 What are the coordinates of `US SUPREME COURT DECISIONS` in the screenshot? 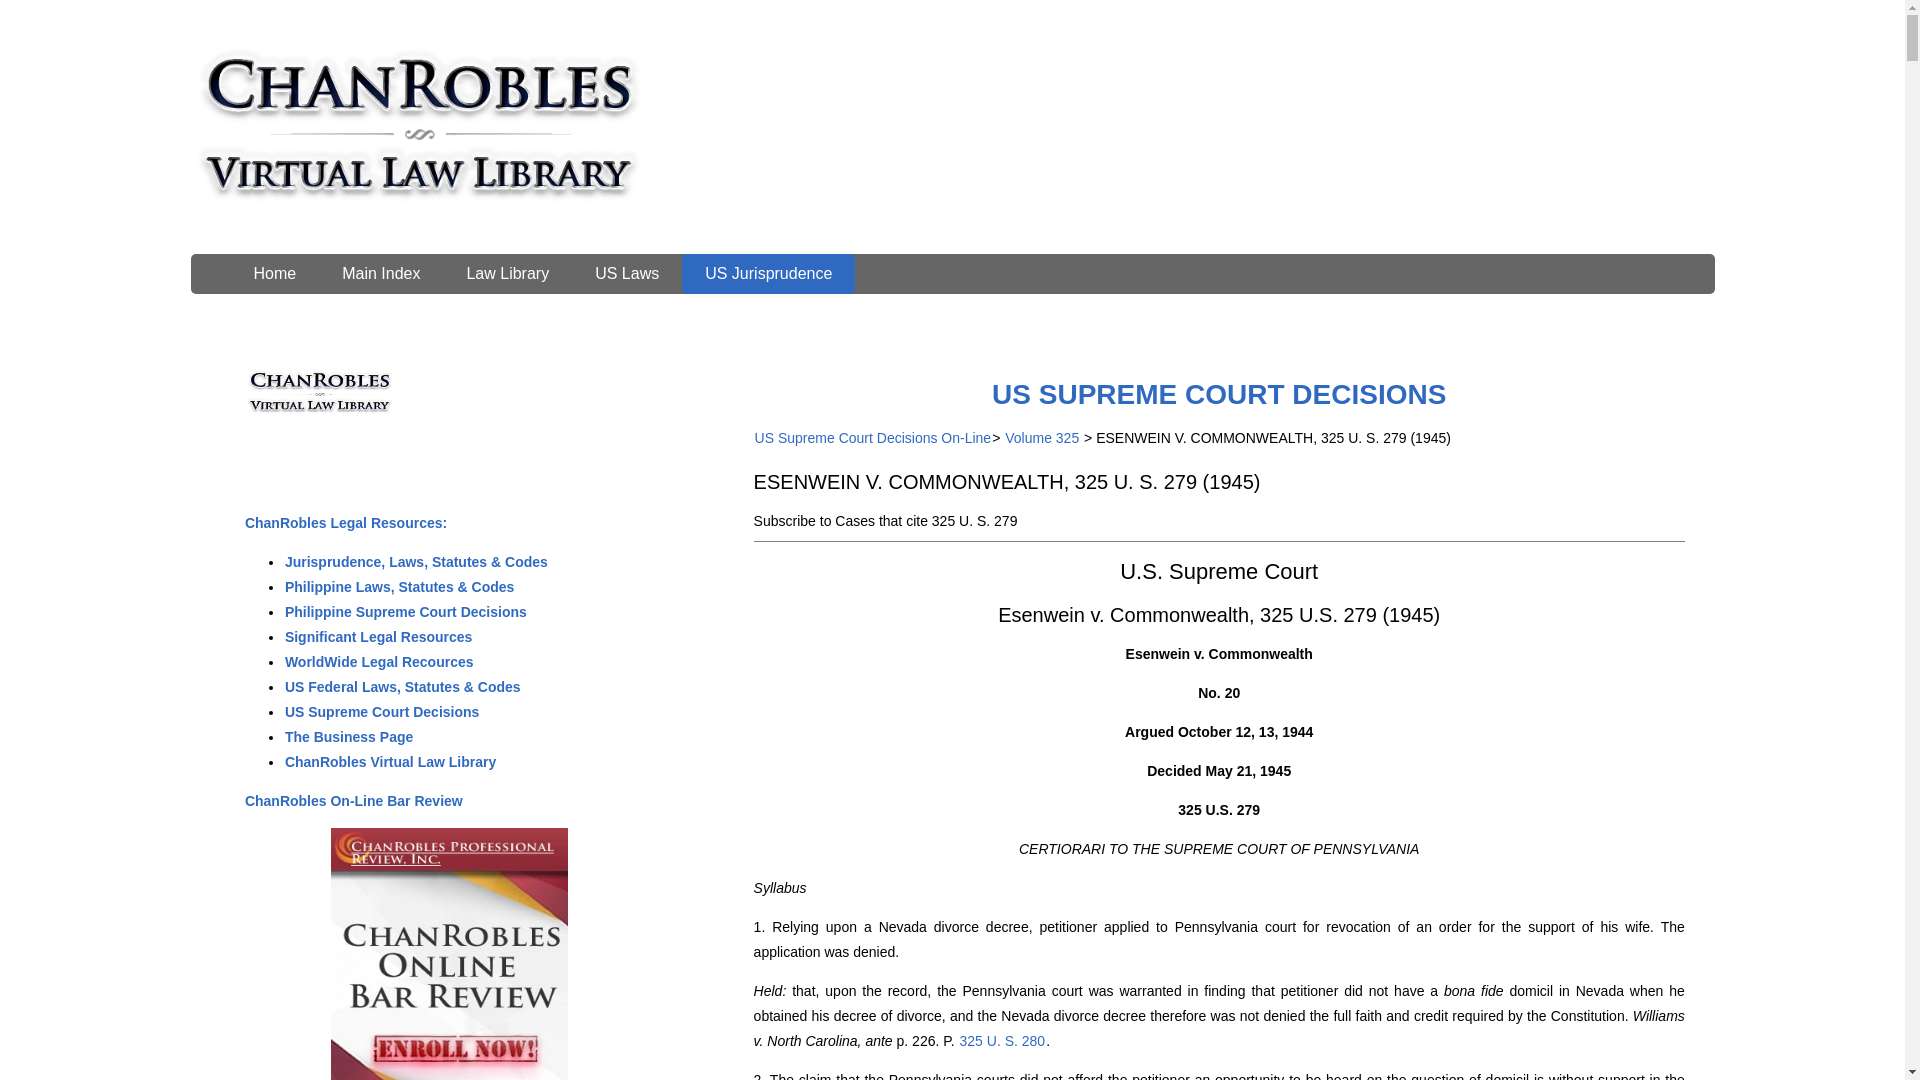 It's located at (1218, 394).